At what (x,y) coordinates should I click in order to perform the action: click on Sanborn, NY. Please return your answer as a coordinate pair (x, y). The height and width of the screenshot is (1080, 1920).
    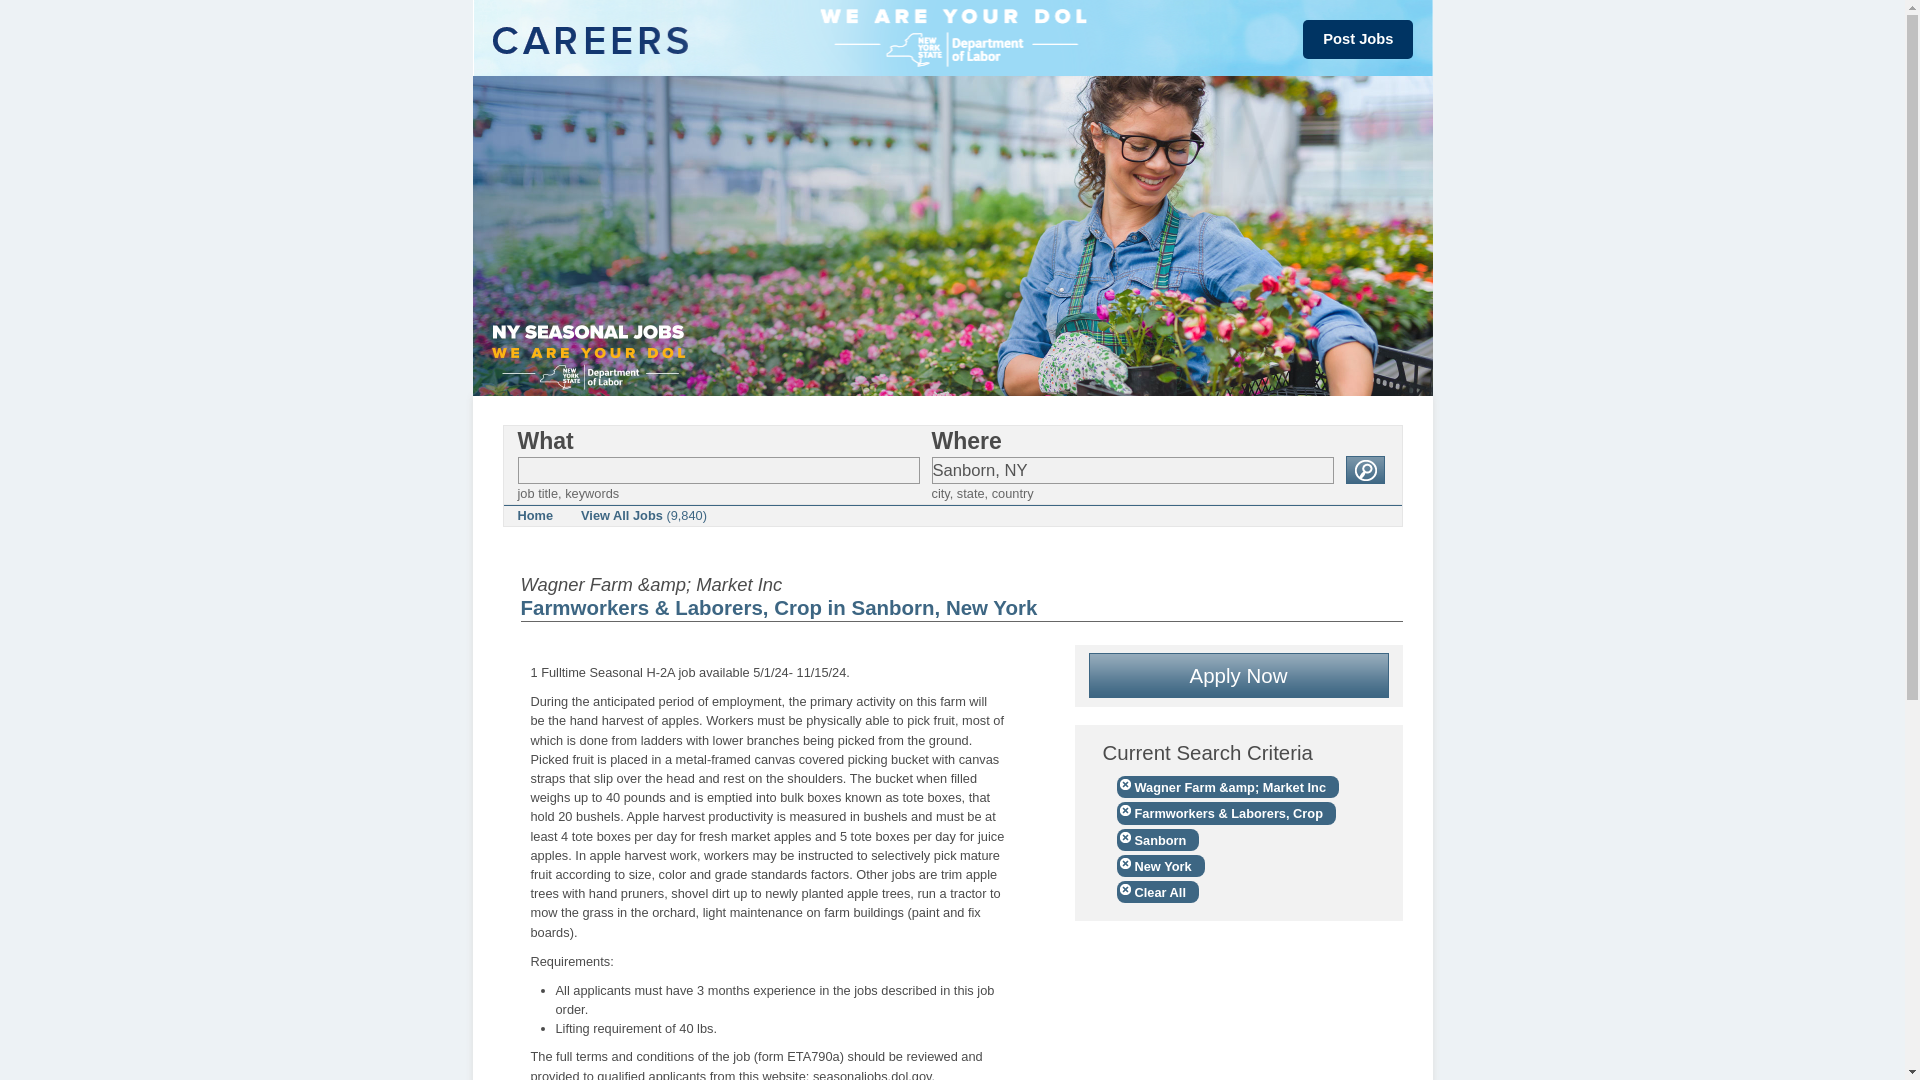
    Looking at the image, I should click on (1132, 470).